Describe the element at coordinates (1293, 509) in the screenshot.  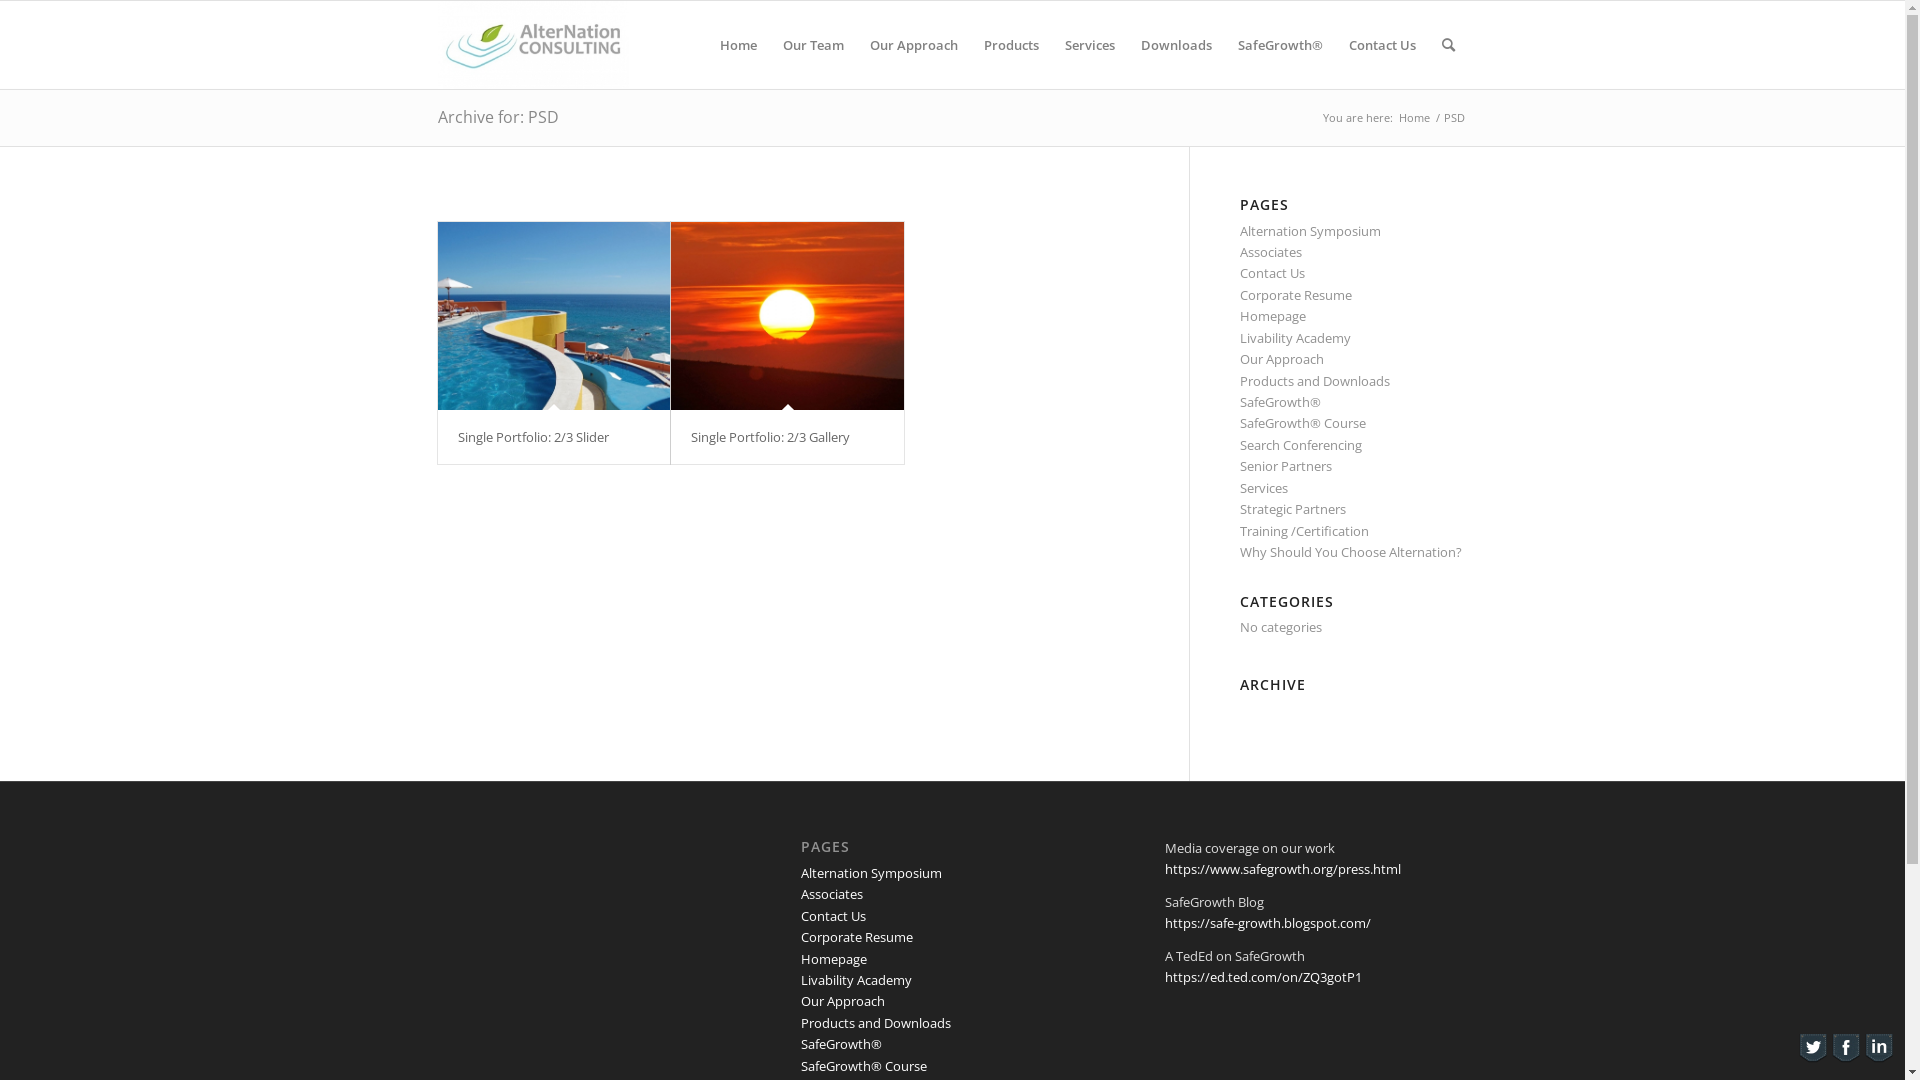
I see `Strategic Partners` at that location.